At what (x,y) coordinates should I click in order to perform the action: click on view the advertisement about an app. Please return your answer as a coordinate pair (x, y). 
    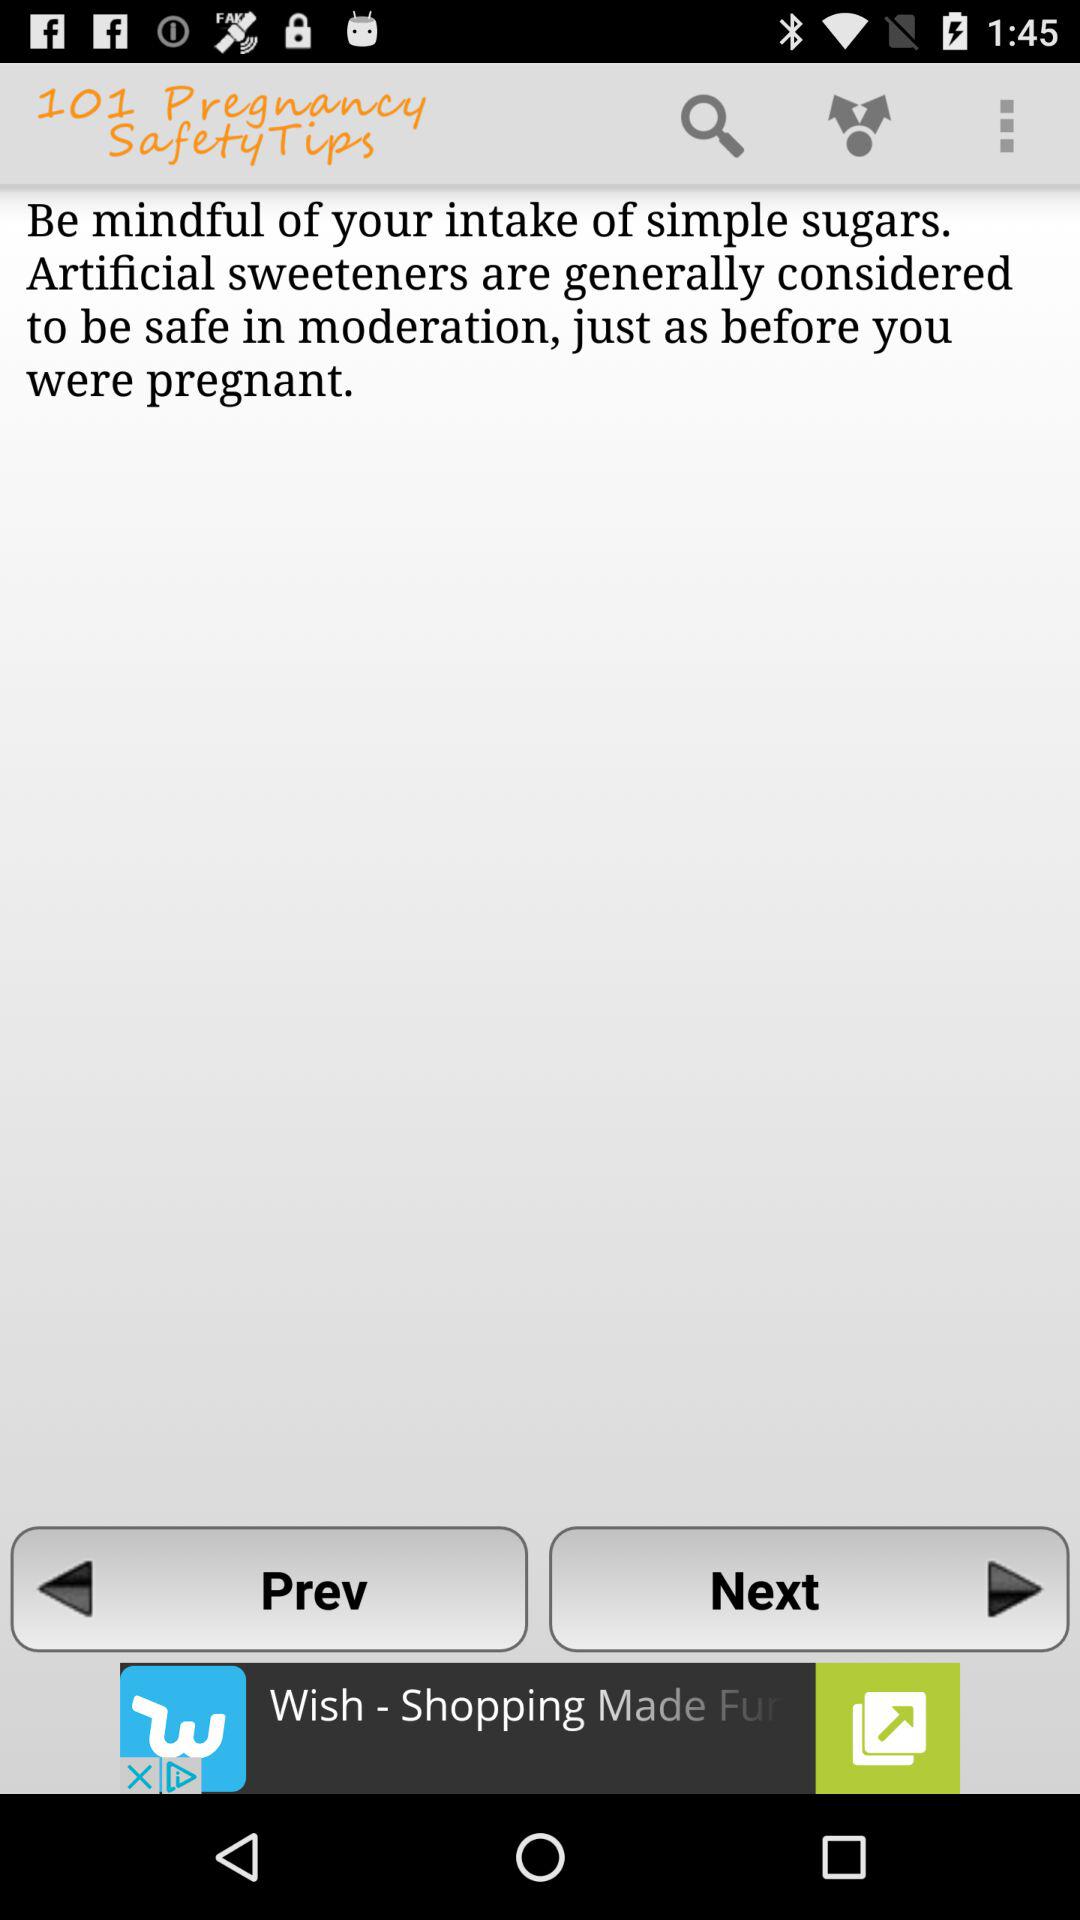
    Looking at the image, I should click on (540, 1728).